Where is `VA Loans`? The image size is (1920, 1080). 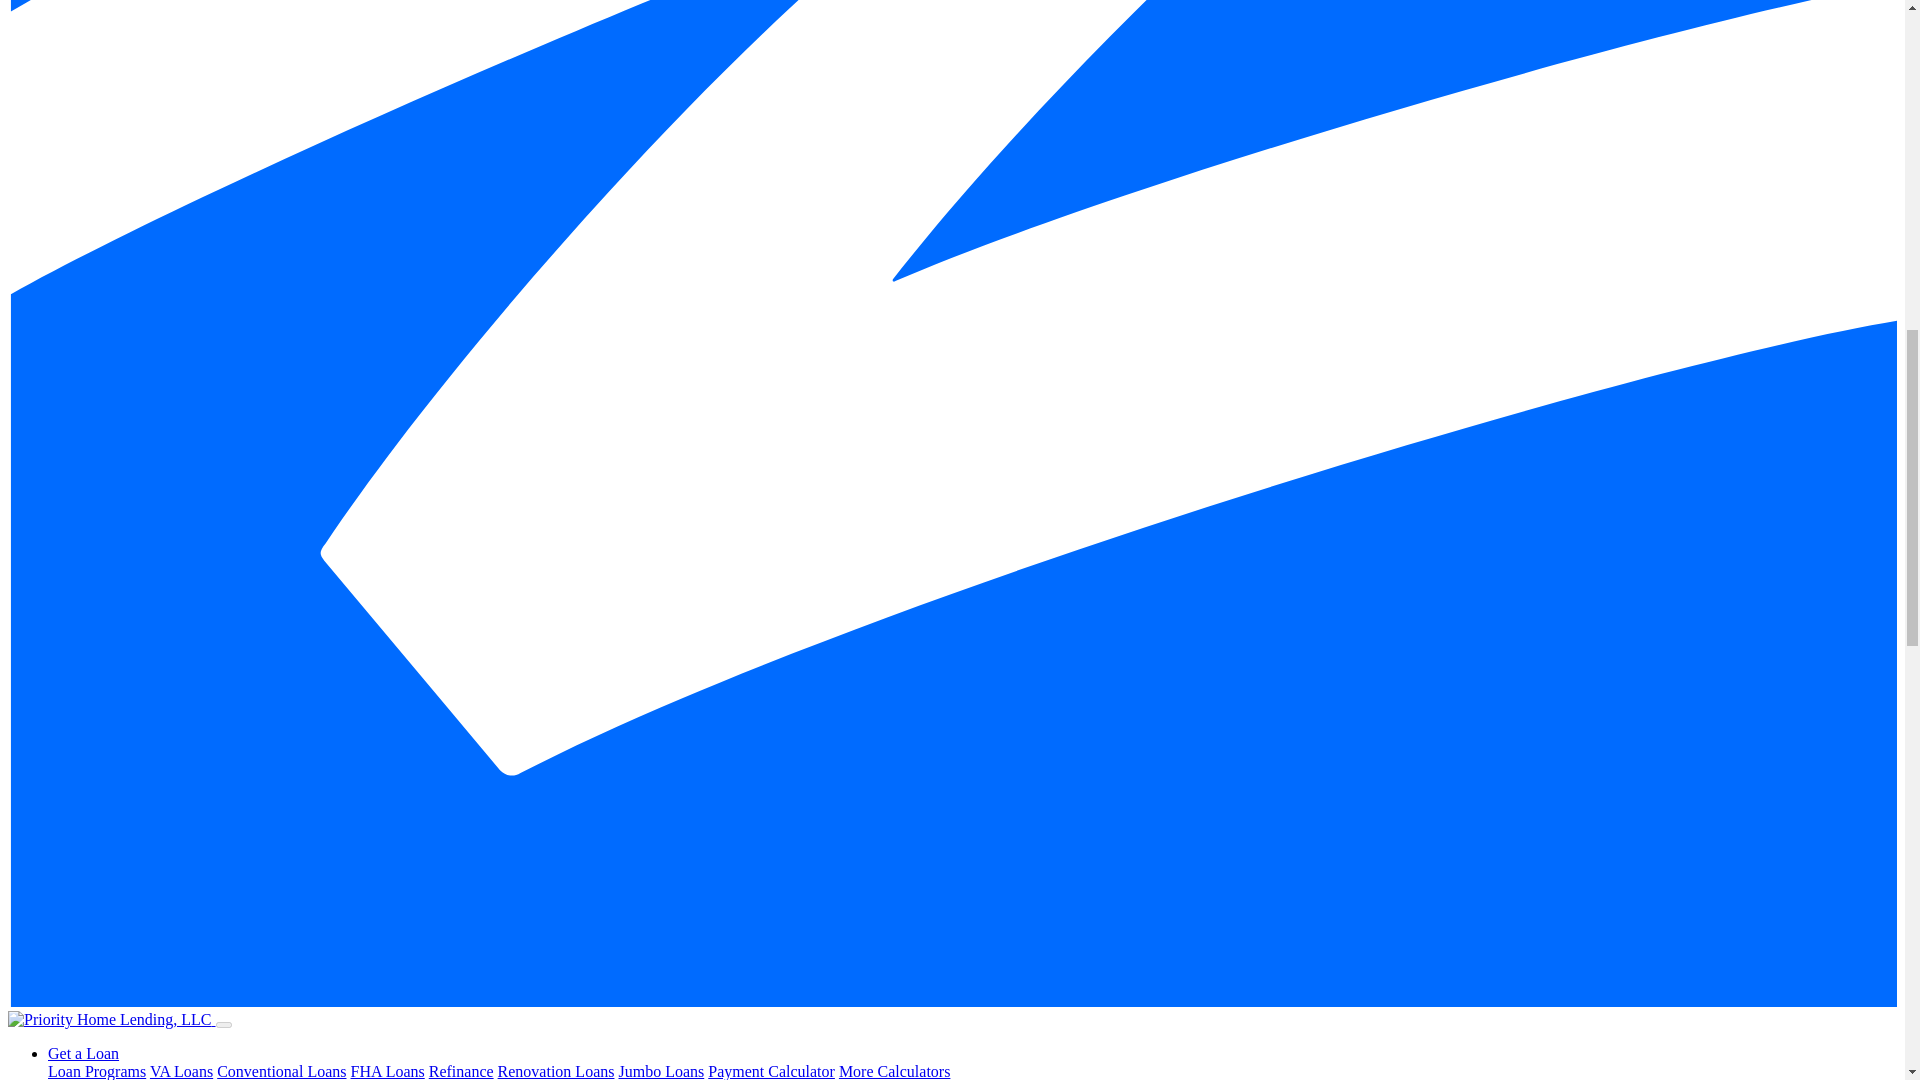
VA Loans is located at coordinates (181, 1071).